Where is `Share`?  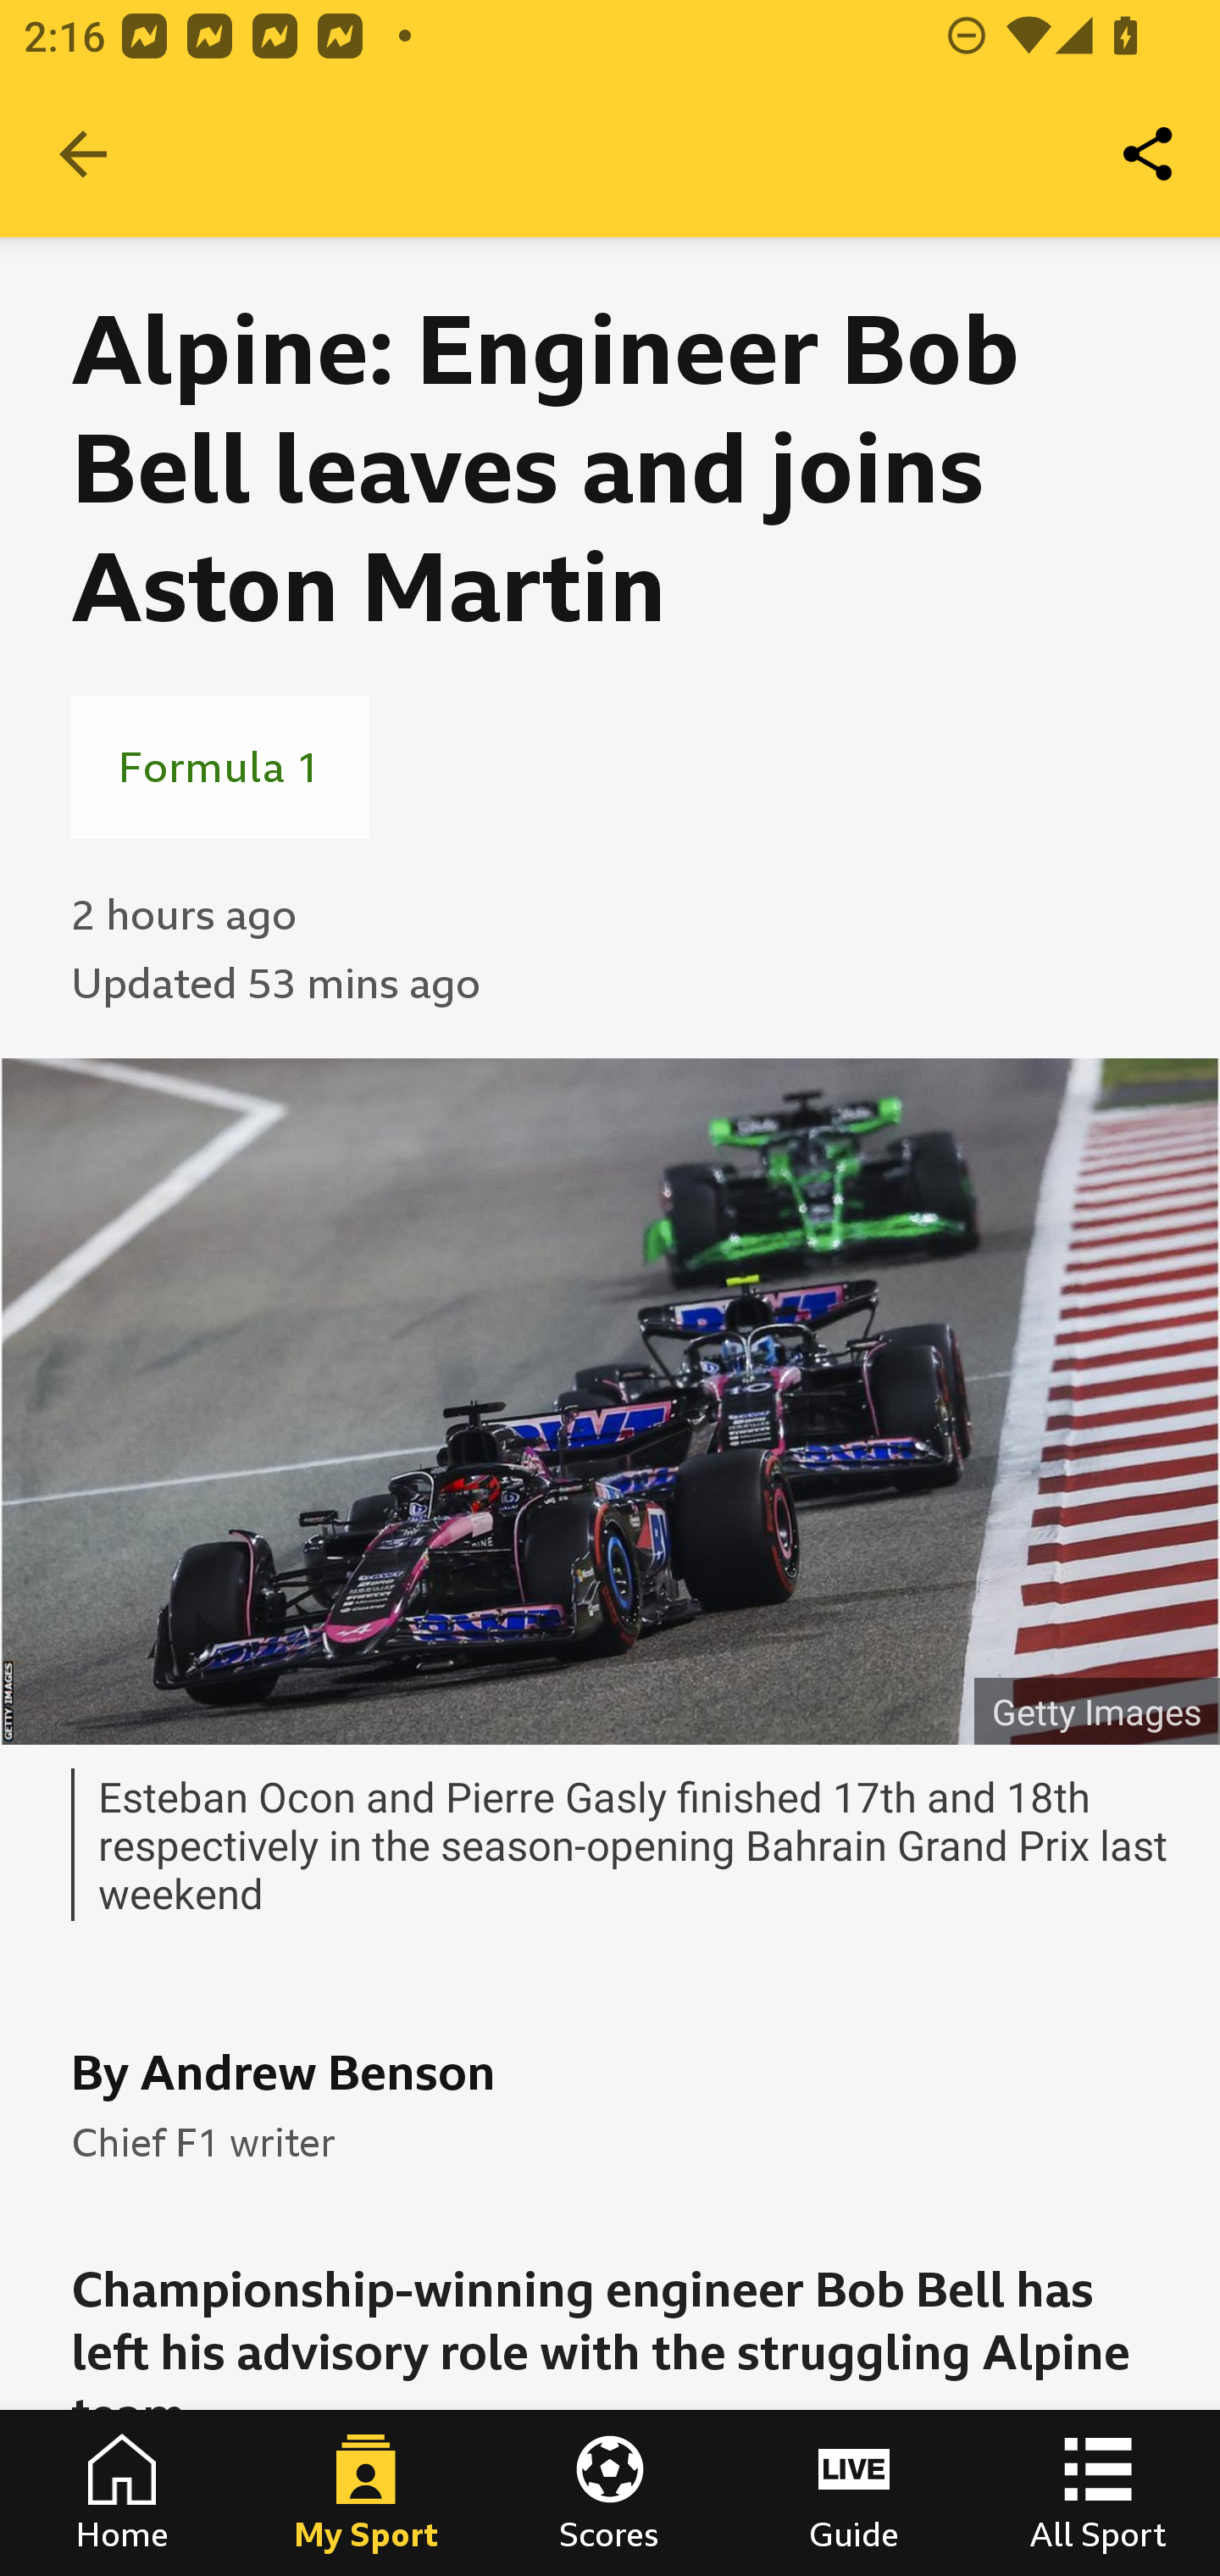 Share is located at coordinates (1149, 154).